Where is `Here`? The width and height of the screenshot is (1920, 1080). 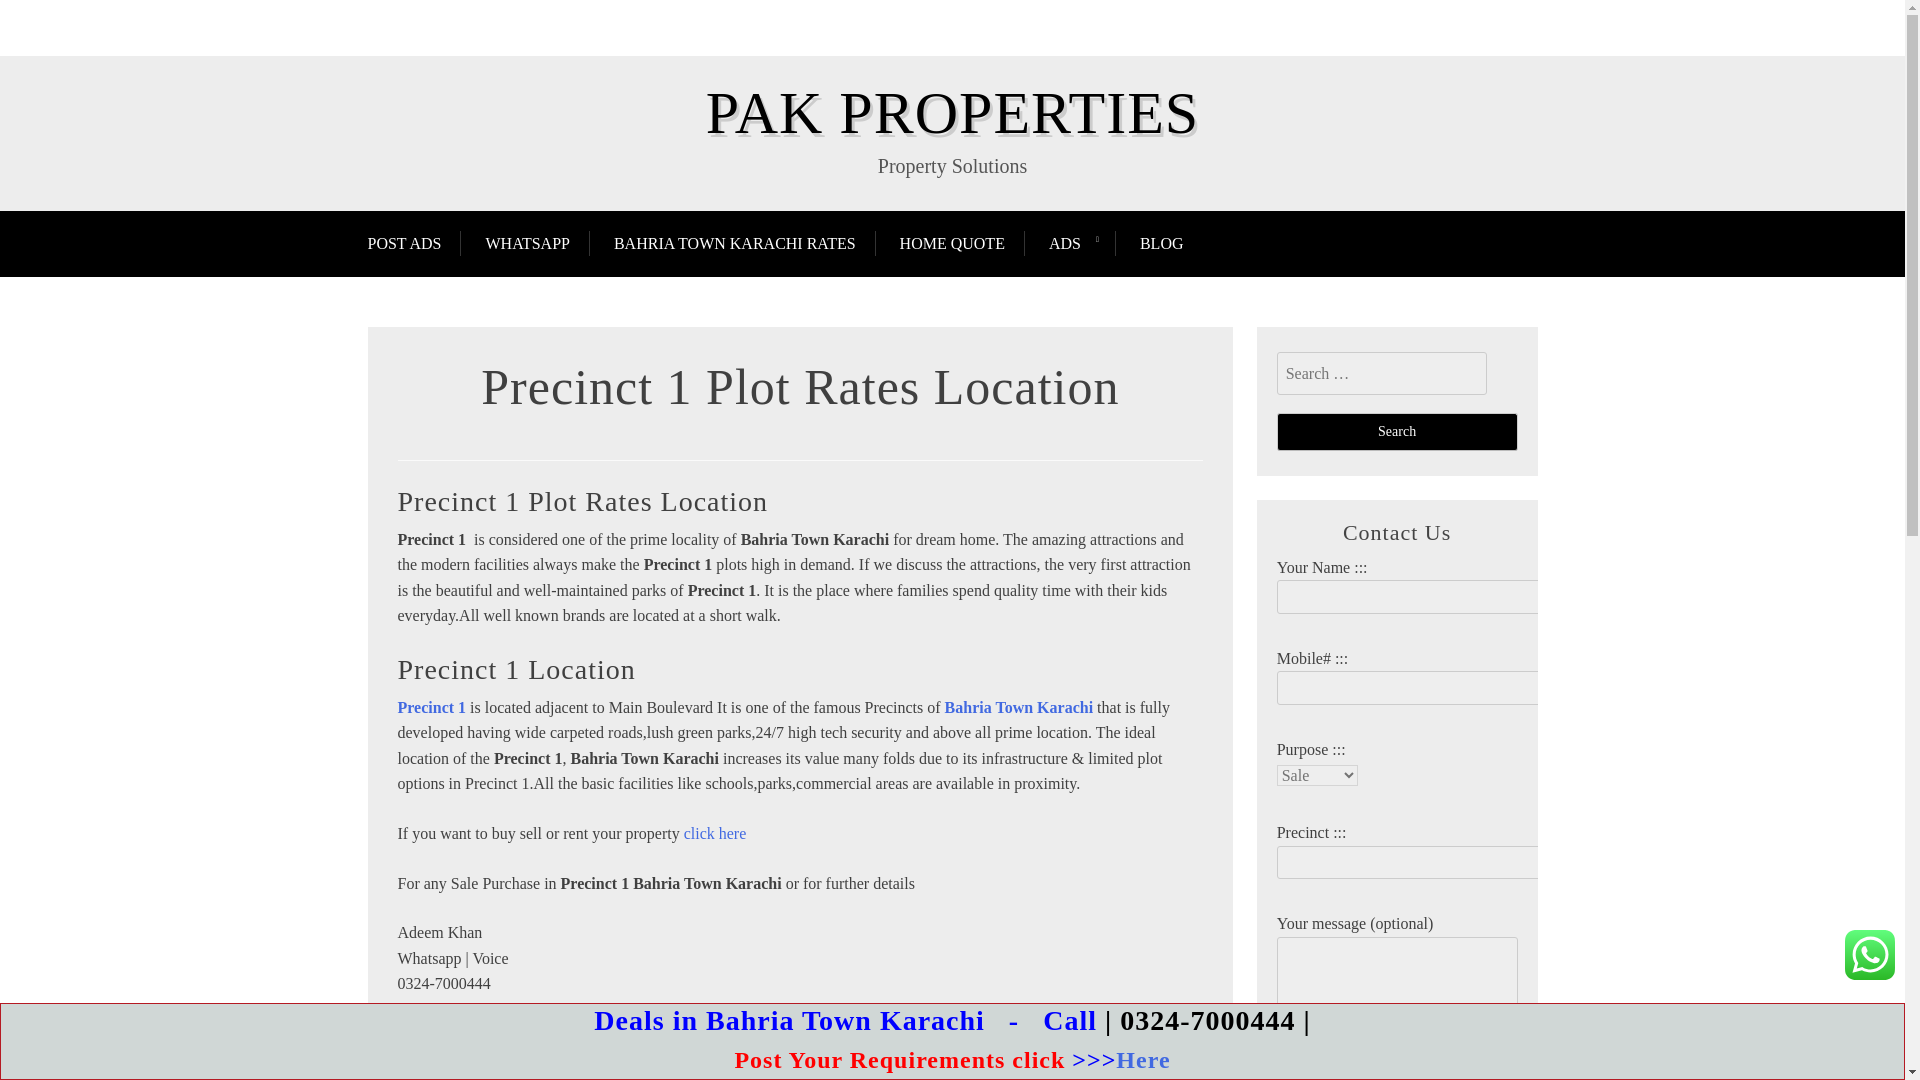
Here is located at coordinates (1142, 1060).